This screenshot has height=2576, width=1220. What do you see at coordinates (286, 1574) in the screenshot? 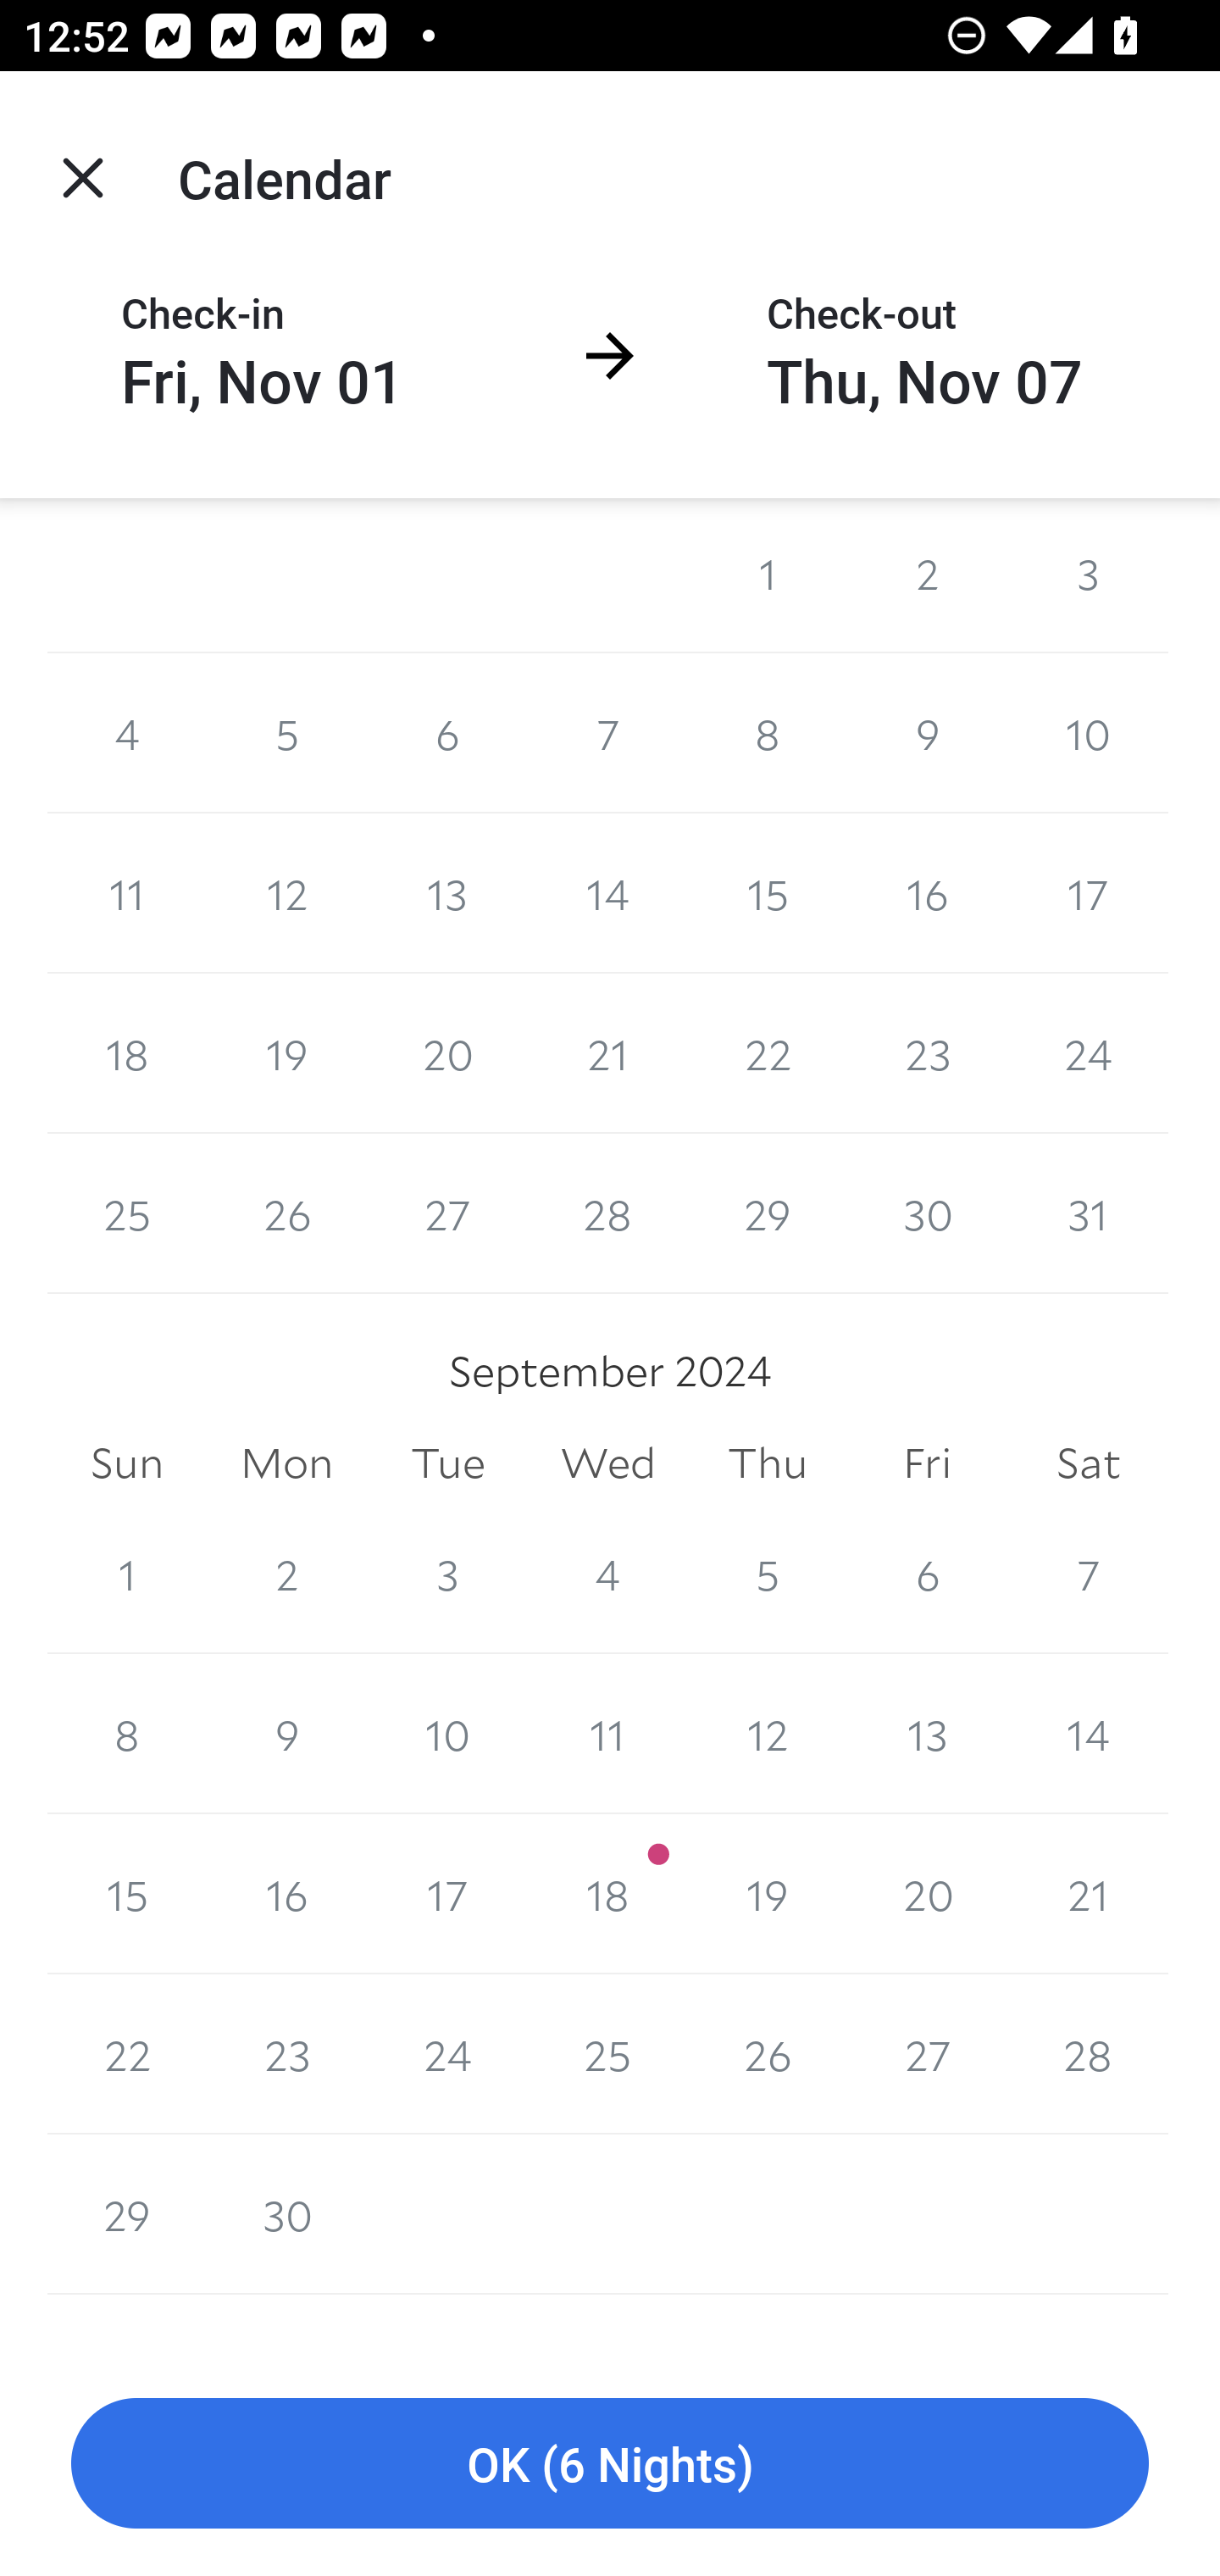
I see `2 2 September 2024` at bounding box center [286, 1574].